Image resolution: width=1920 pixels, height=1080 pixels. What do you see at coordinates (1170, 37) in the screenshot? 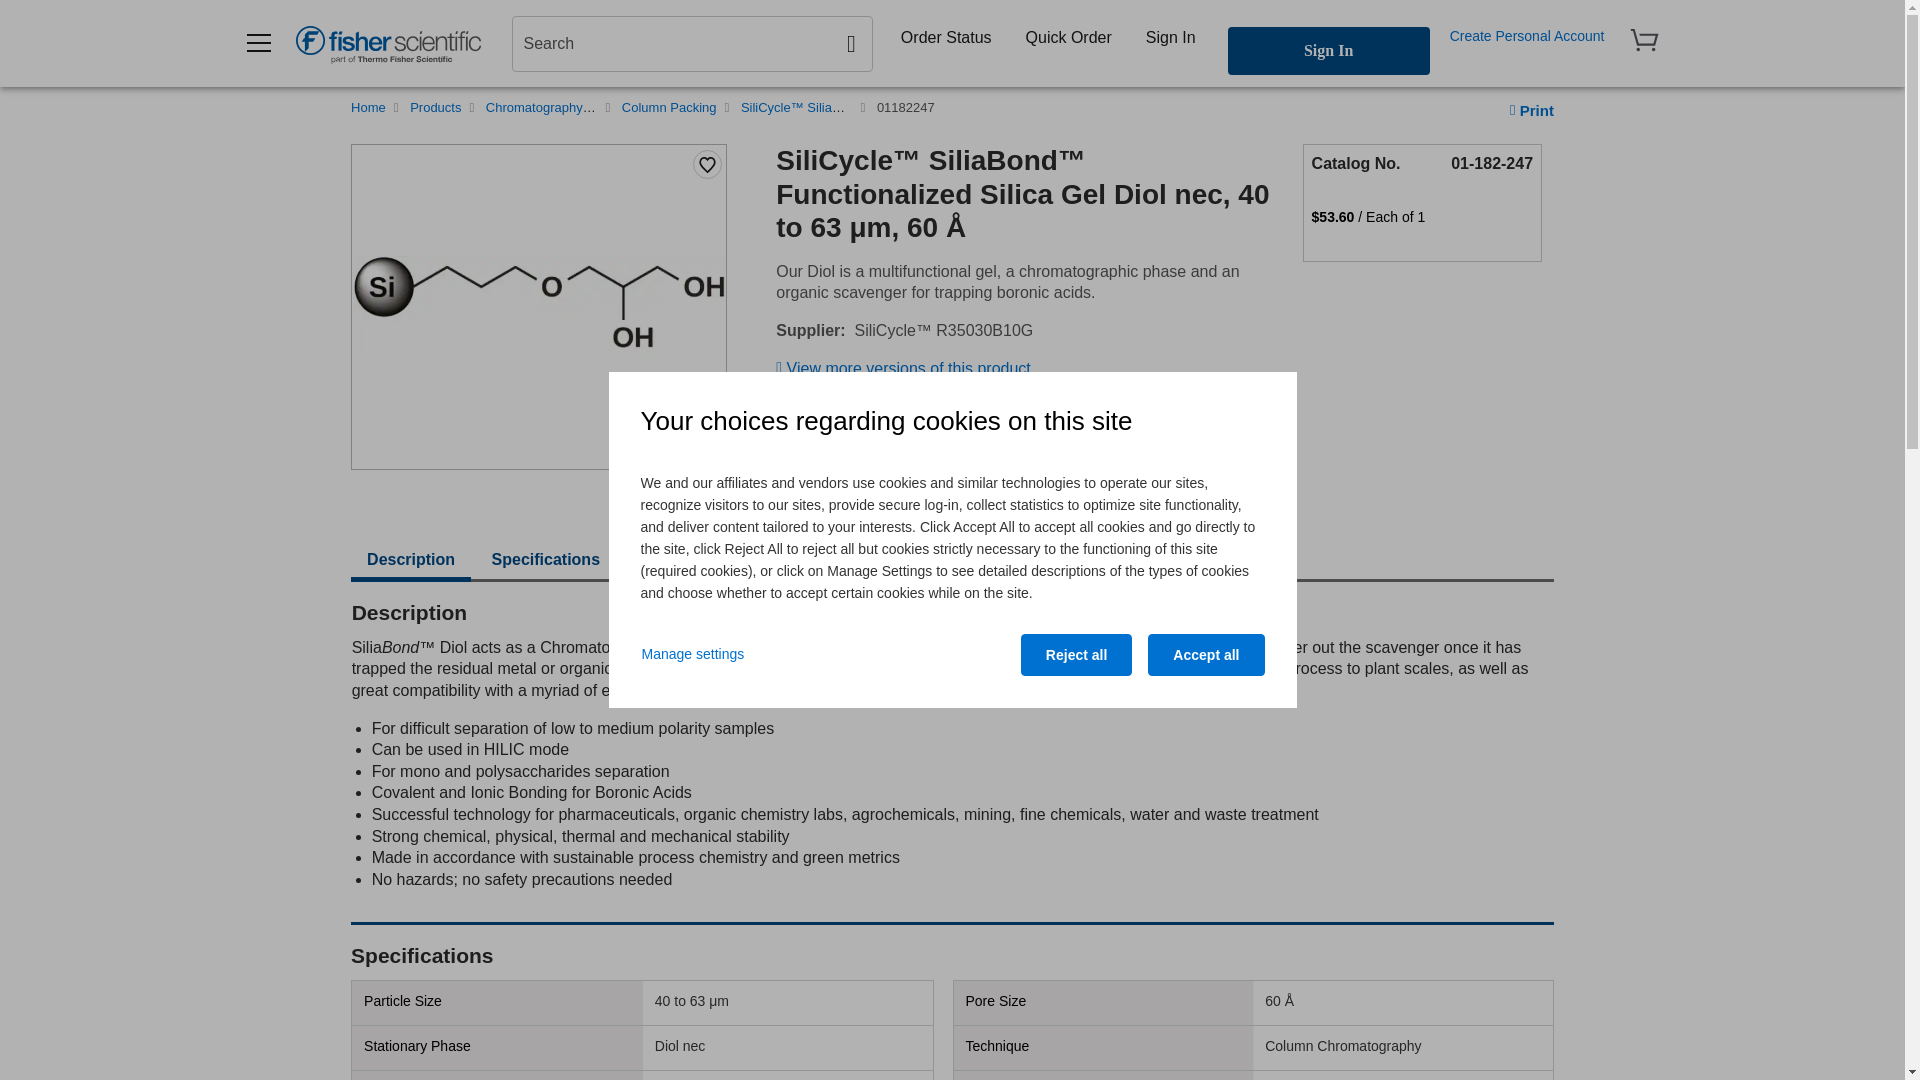
I see `Sign In` at bounding box center [1170, 37].